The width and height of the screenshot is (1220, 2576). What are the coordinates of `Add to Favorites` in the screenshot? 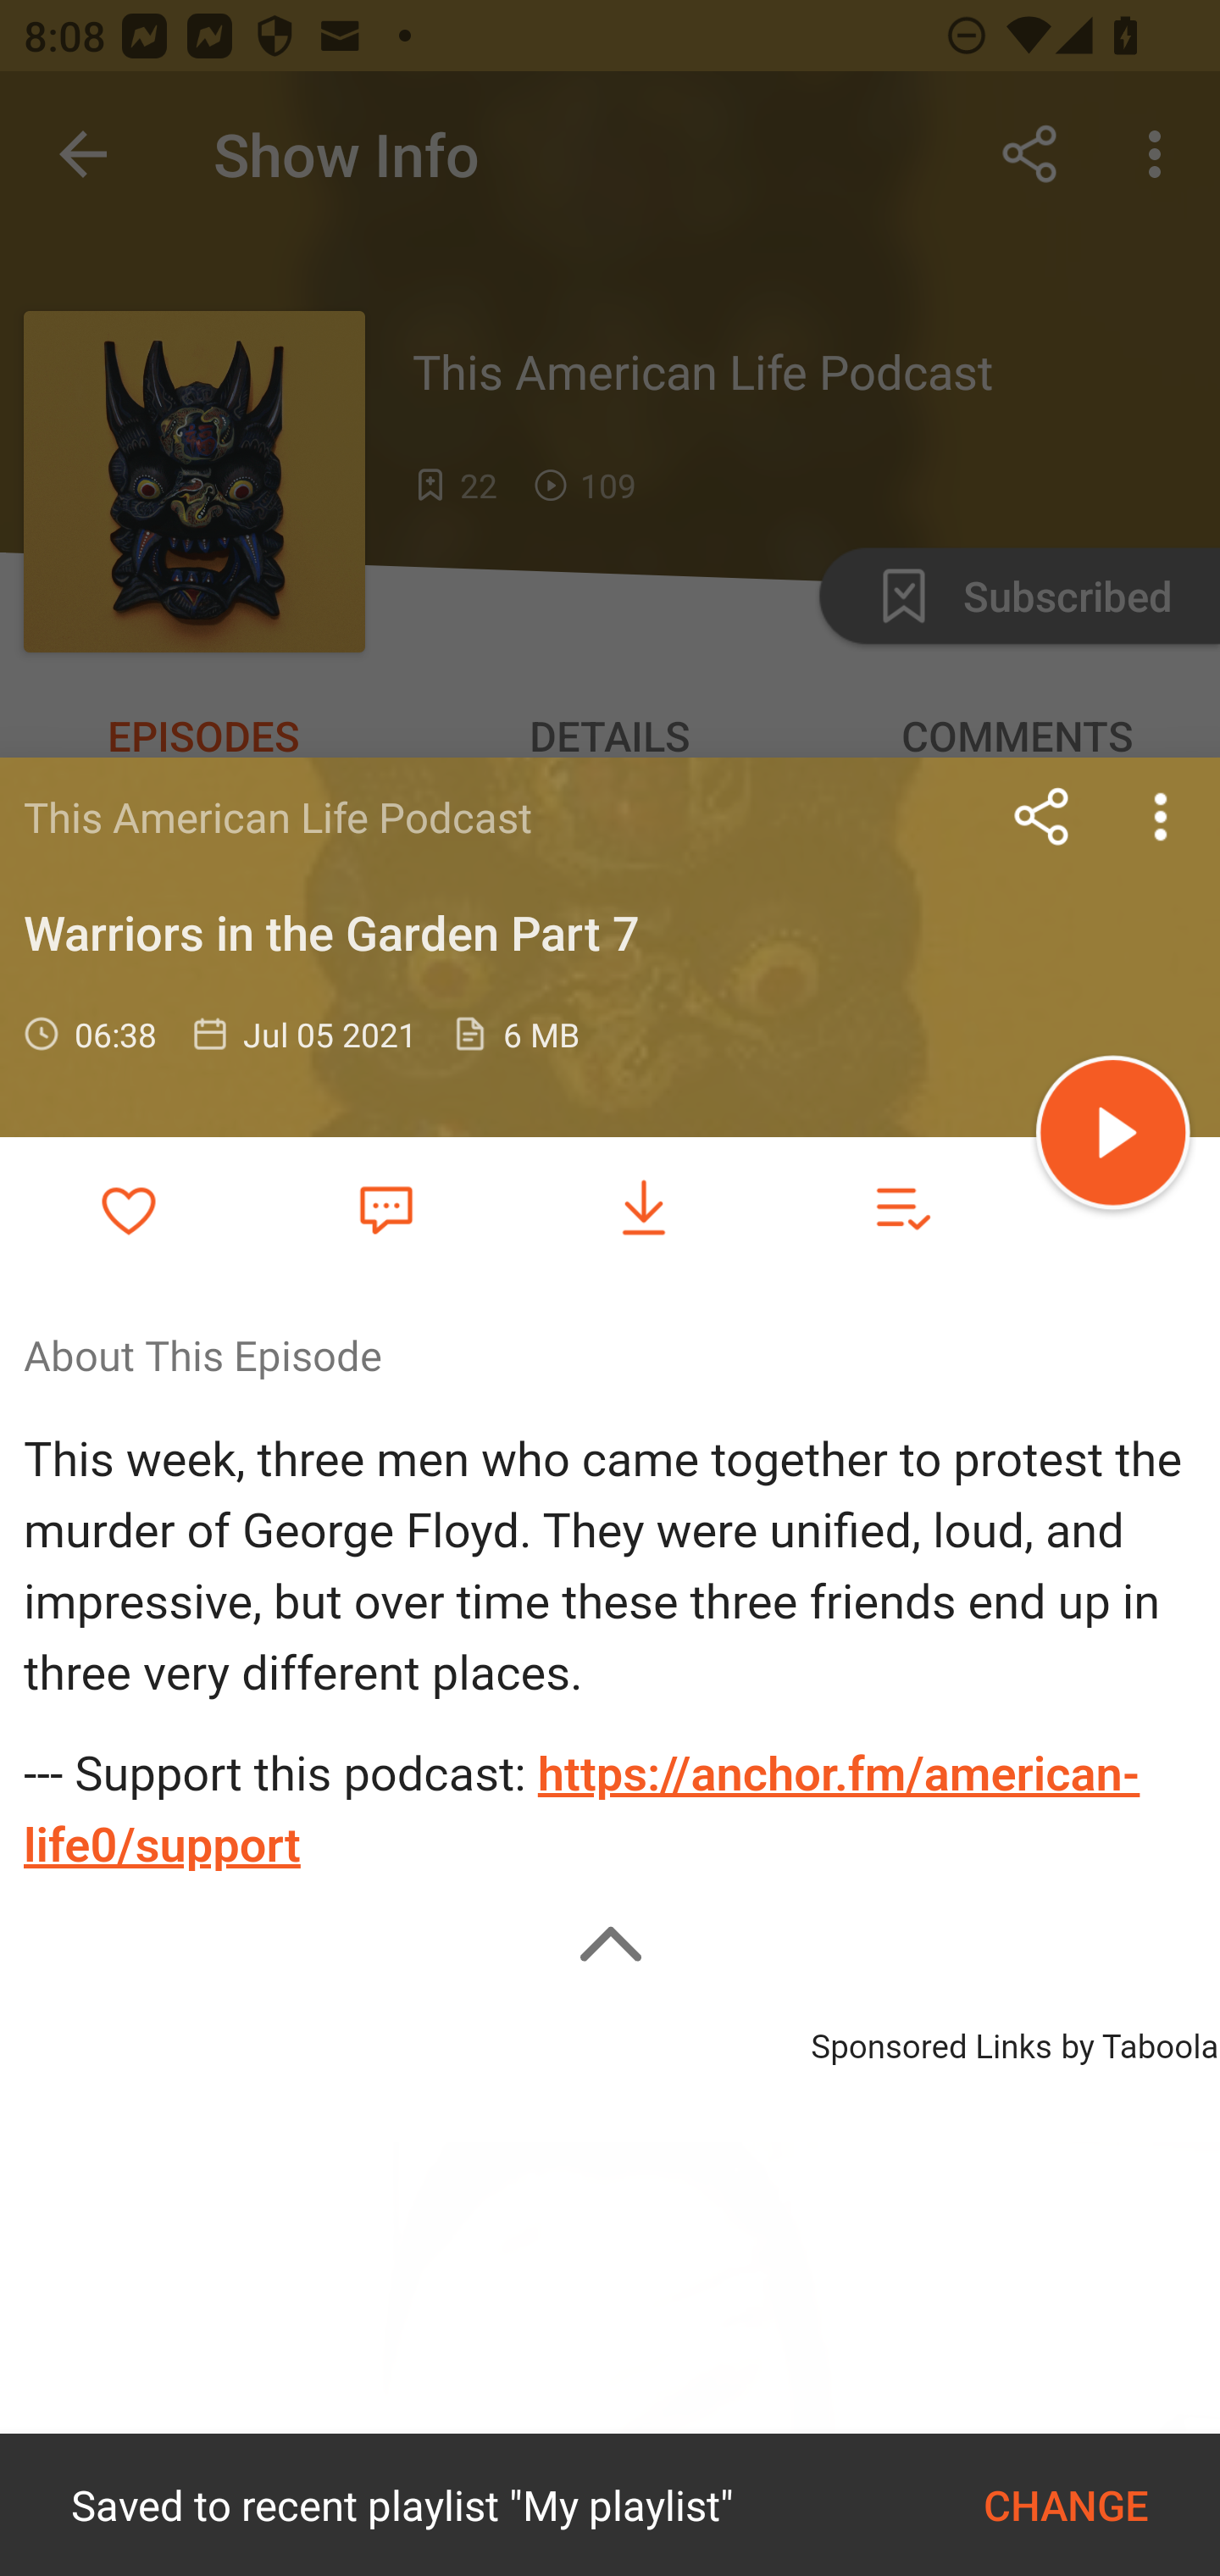 It's located at (129, 1208).